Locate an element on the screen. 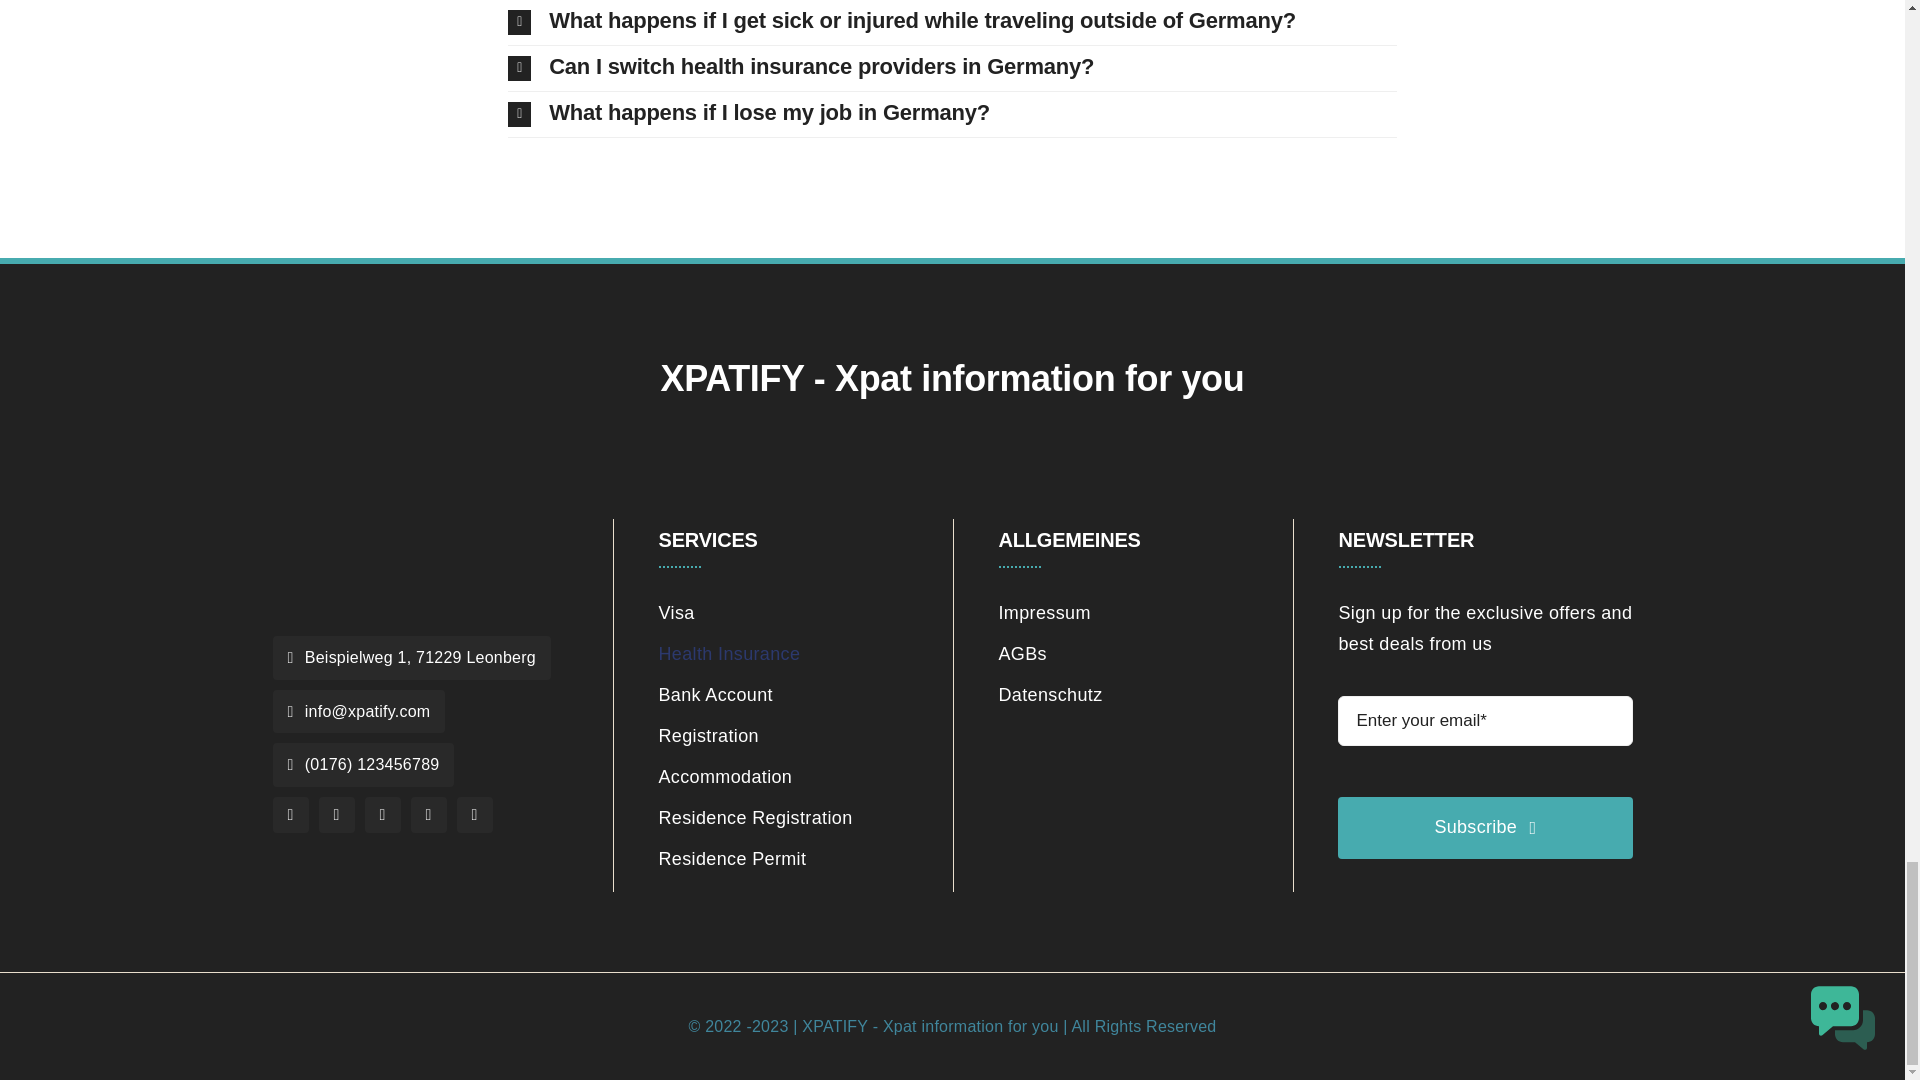 Image resolution: width=1920 pixels, height=1080 pixels. Subscribe is located at coordinates (1485, 782).